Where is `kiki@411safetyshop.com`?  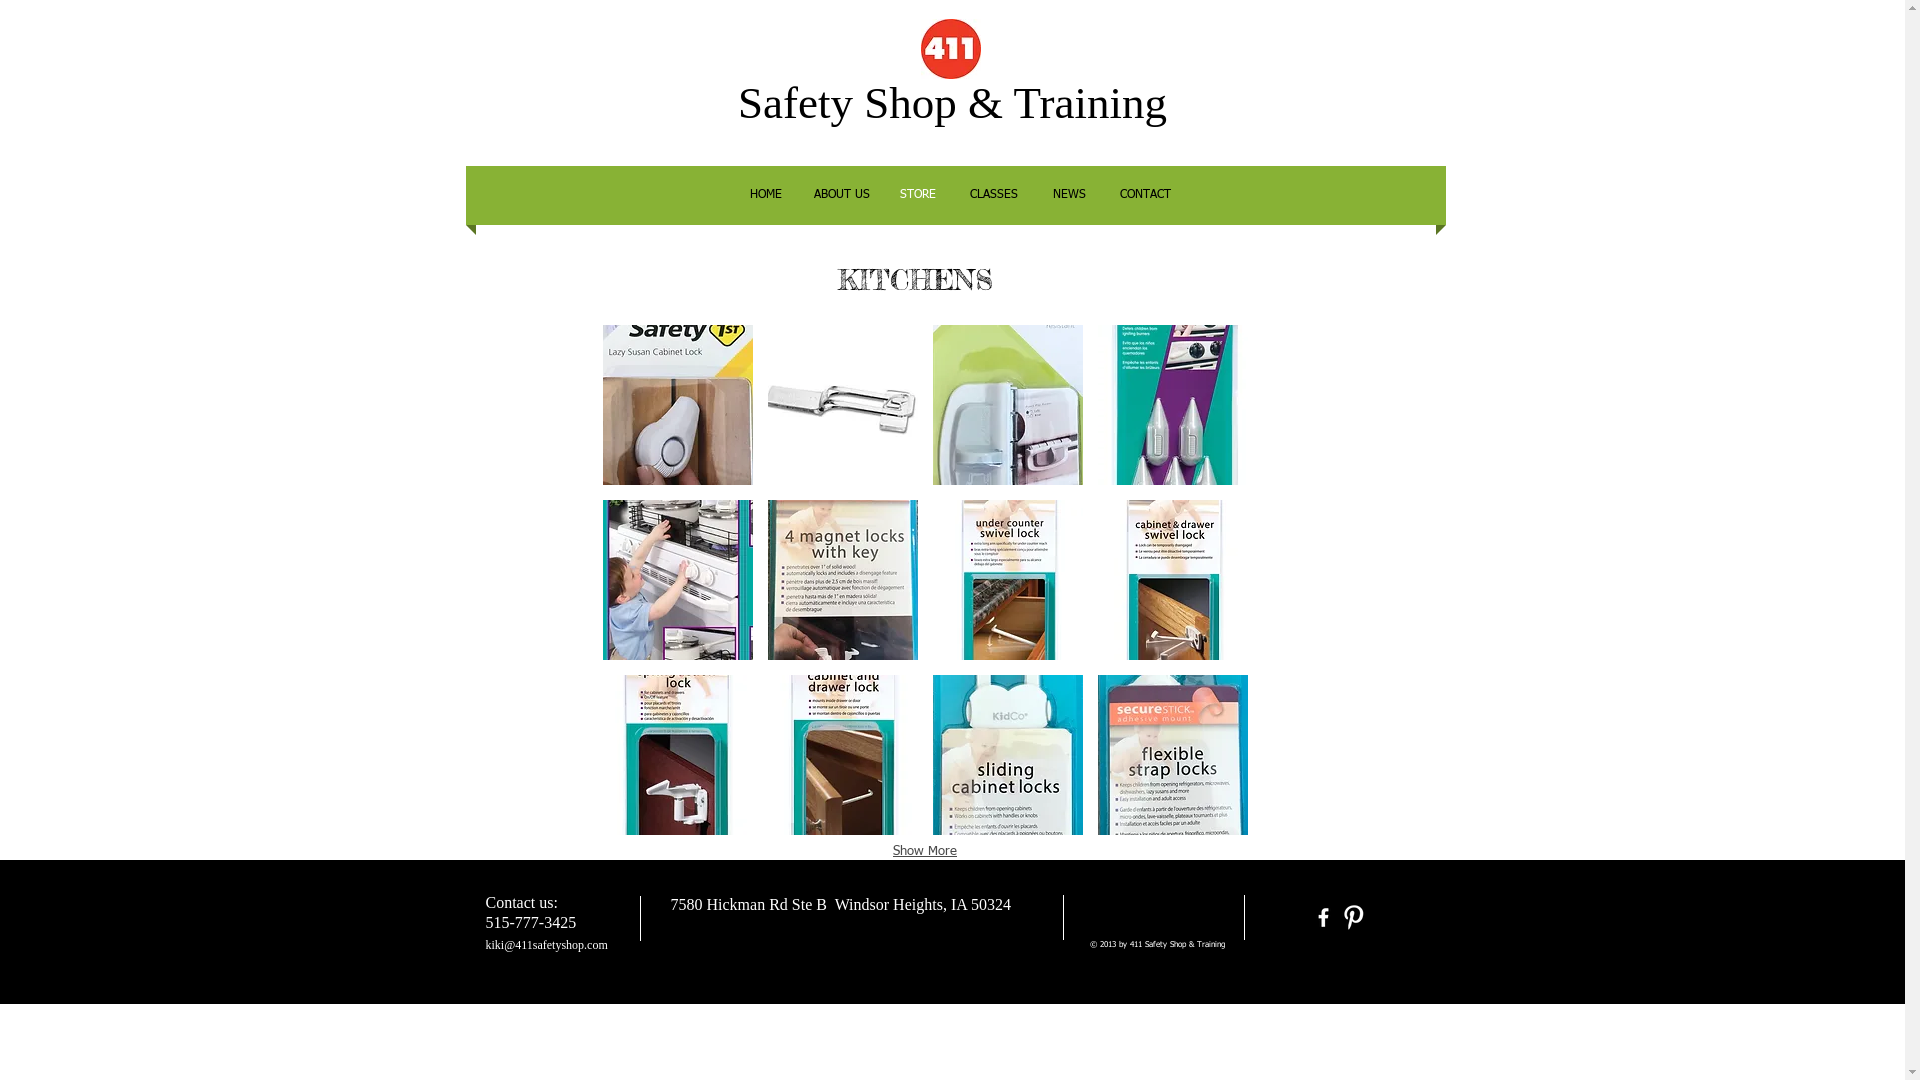
kiki@411safetyshop.com is located at coordinates (547, 945).